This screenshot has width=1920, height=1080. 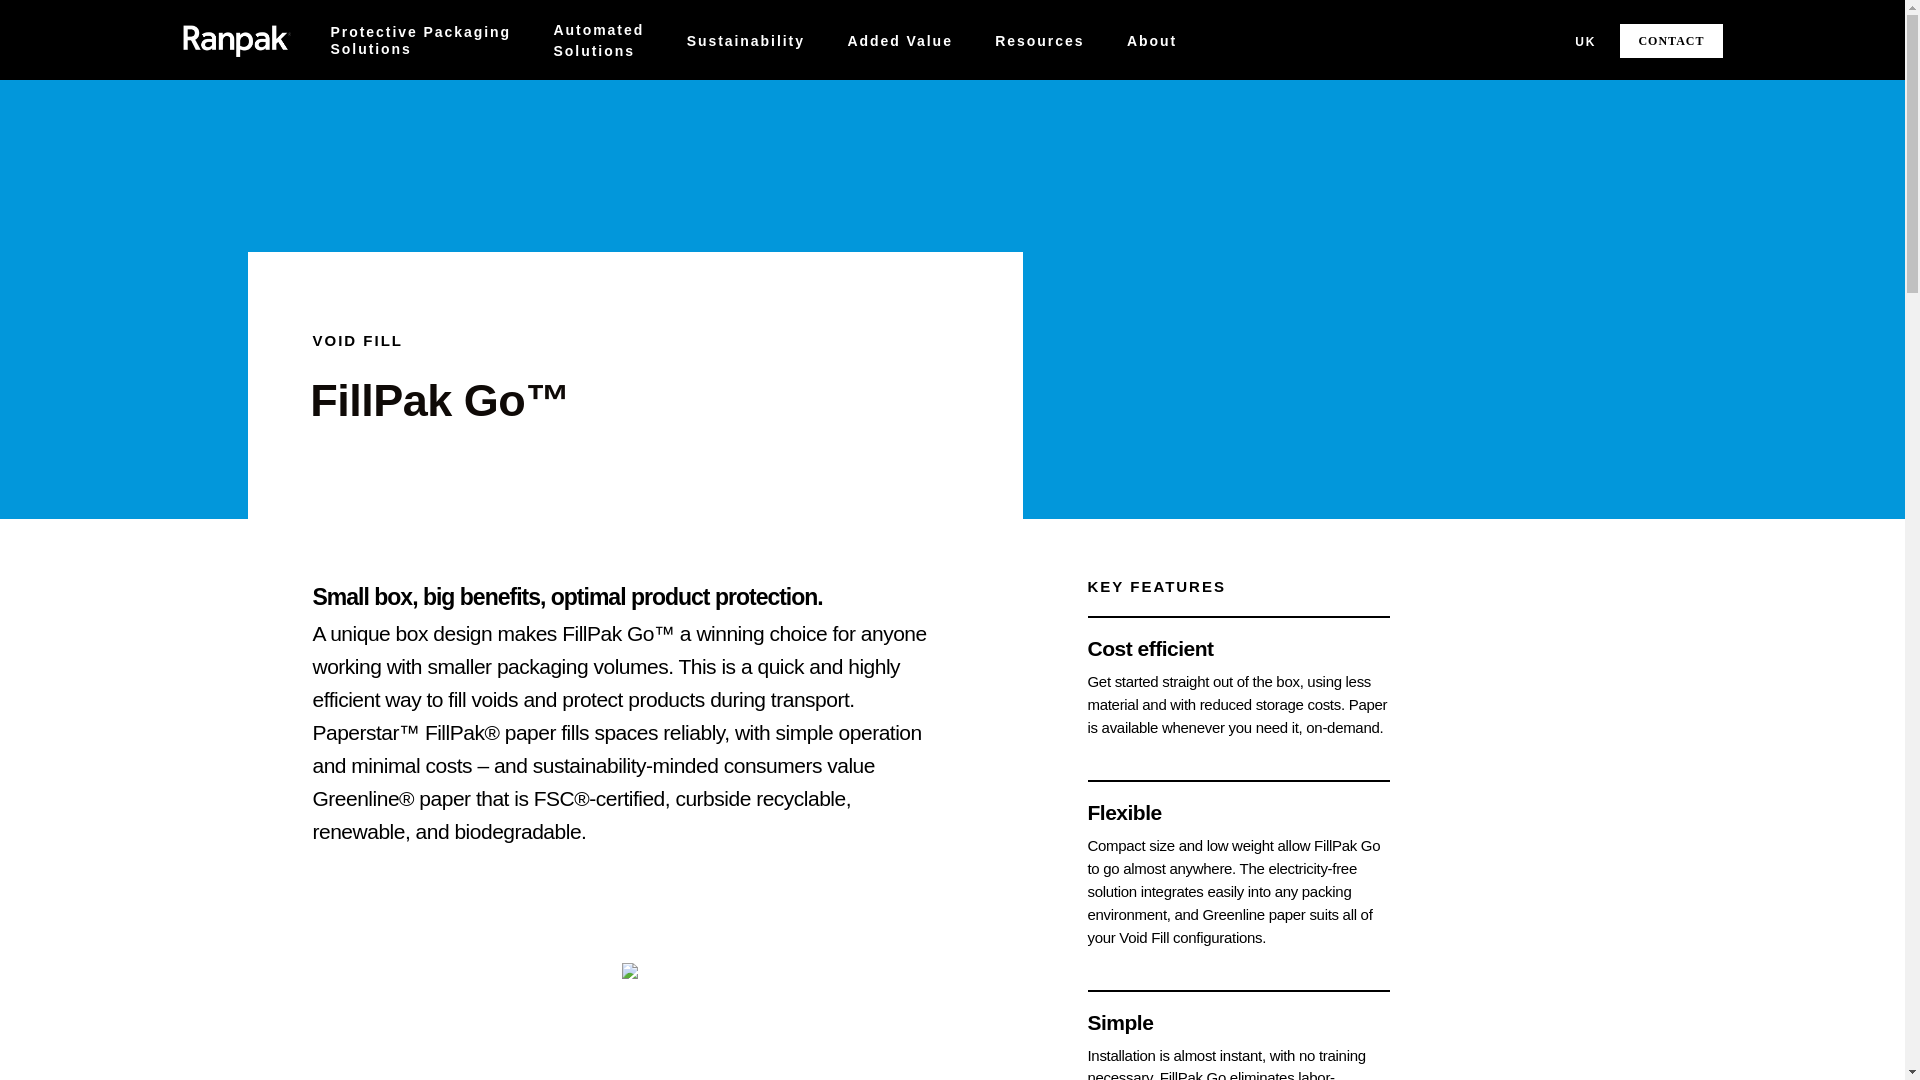 I want to click on Resources, so click(x=1039, y=40).